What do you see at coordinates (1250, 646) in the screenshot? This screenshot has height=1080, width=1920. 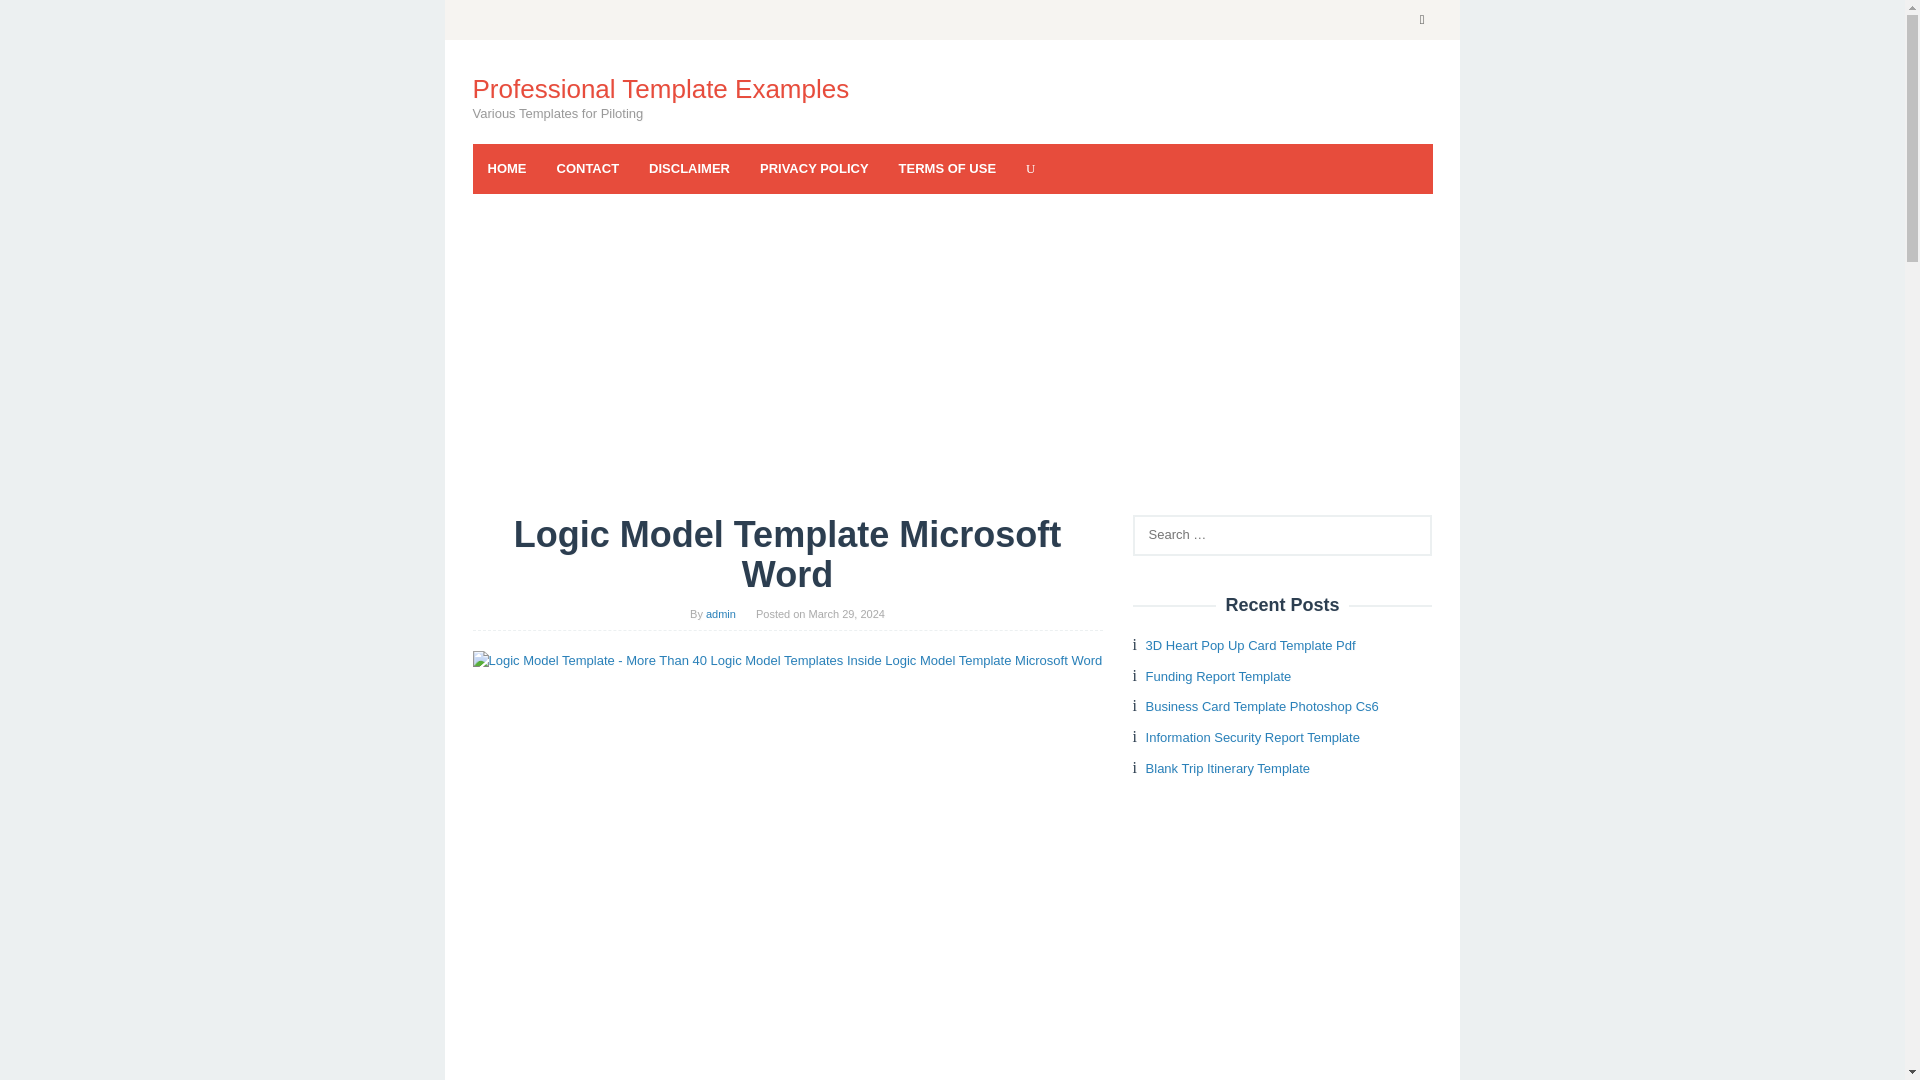 I see `3D Heart Pop Up Card Template Pdf` at bounding box center [1250, 646].